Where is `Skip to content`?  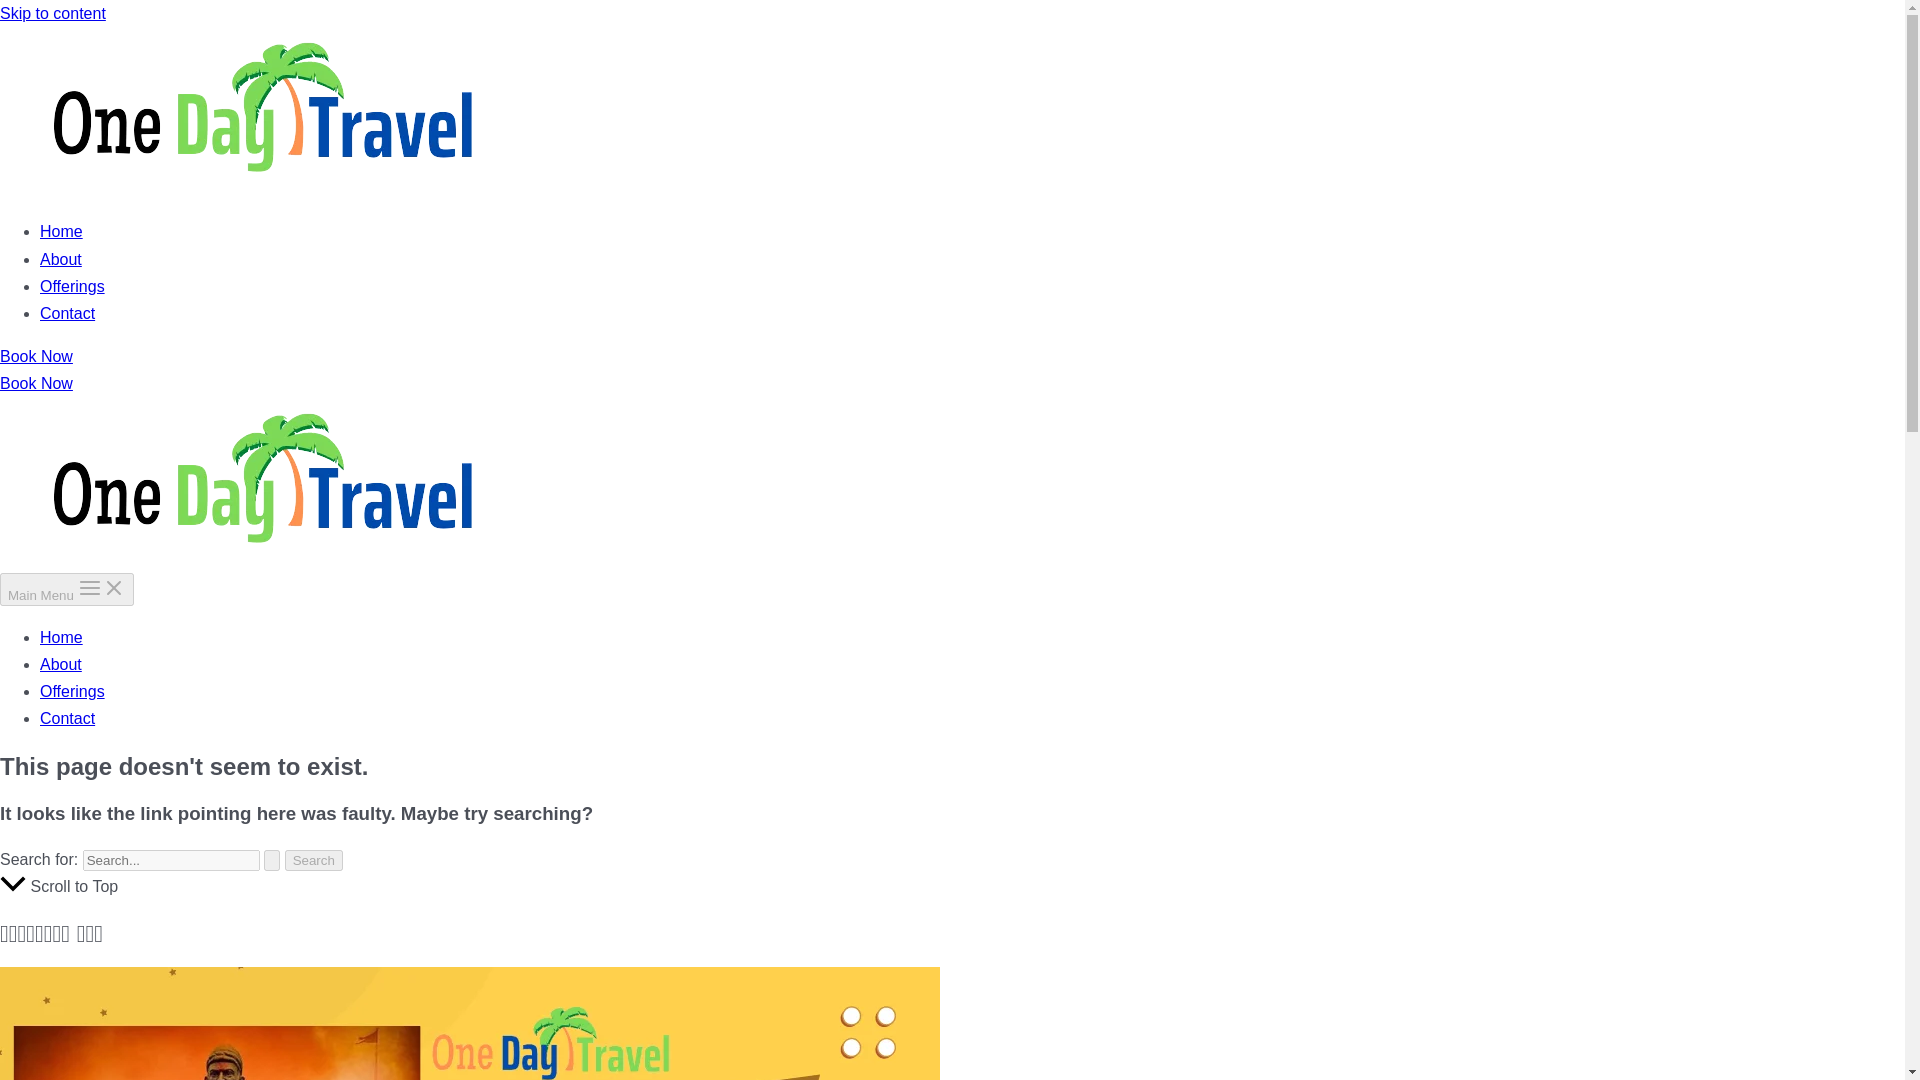 Skip to content is located at coordinates (52, 13).